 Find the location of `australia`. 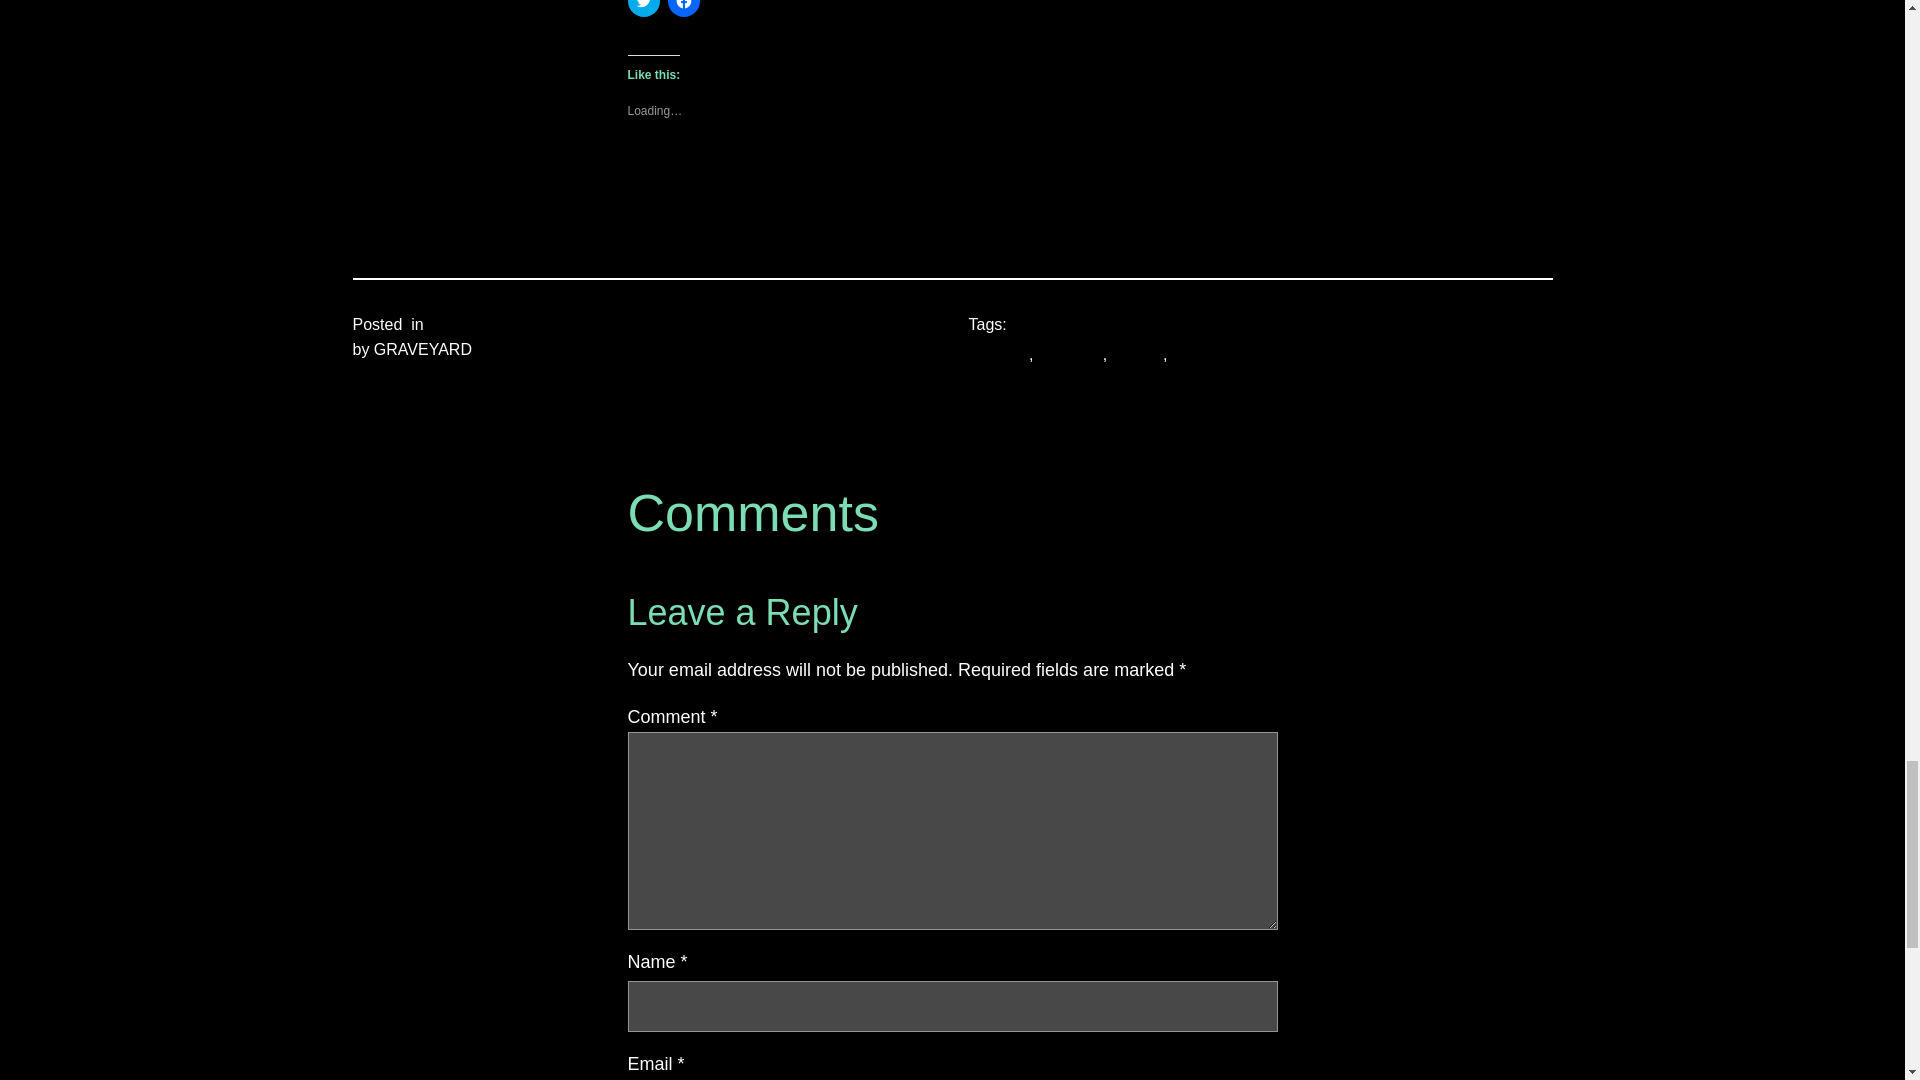

australia is located at coordinates (997, 354).